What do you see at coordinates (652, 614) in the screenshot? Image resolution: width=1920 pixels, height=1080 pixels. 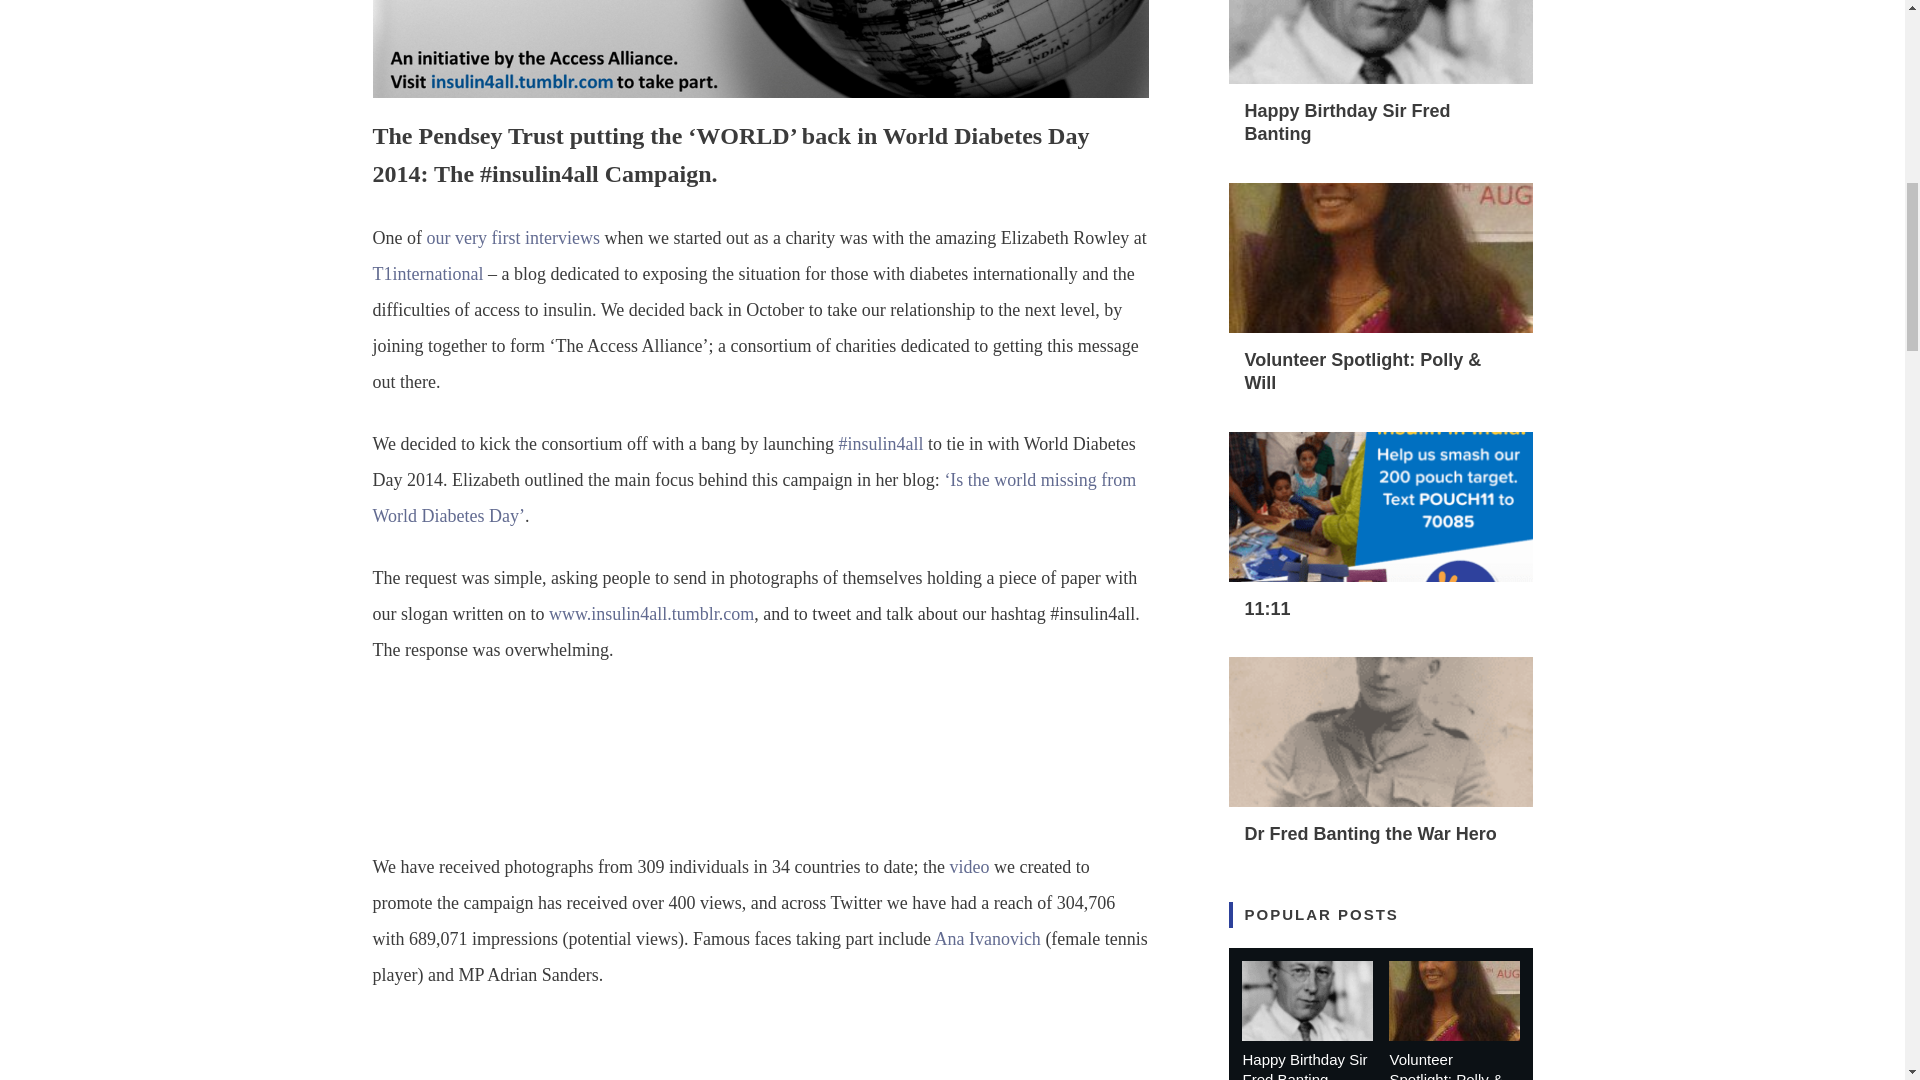 I see `www.insulin4all.tumblr.com` at bounding box center [652, 614].